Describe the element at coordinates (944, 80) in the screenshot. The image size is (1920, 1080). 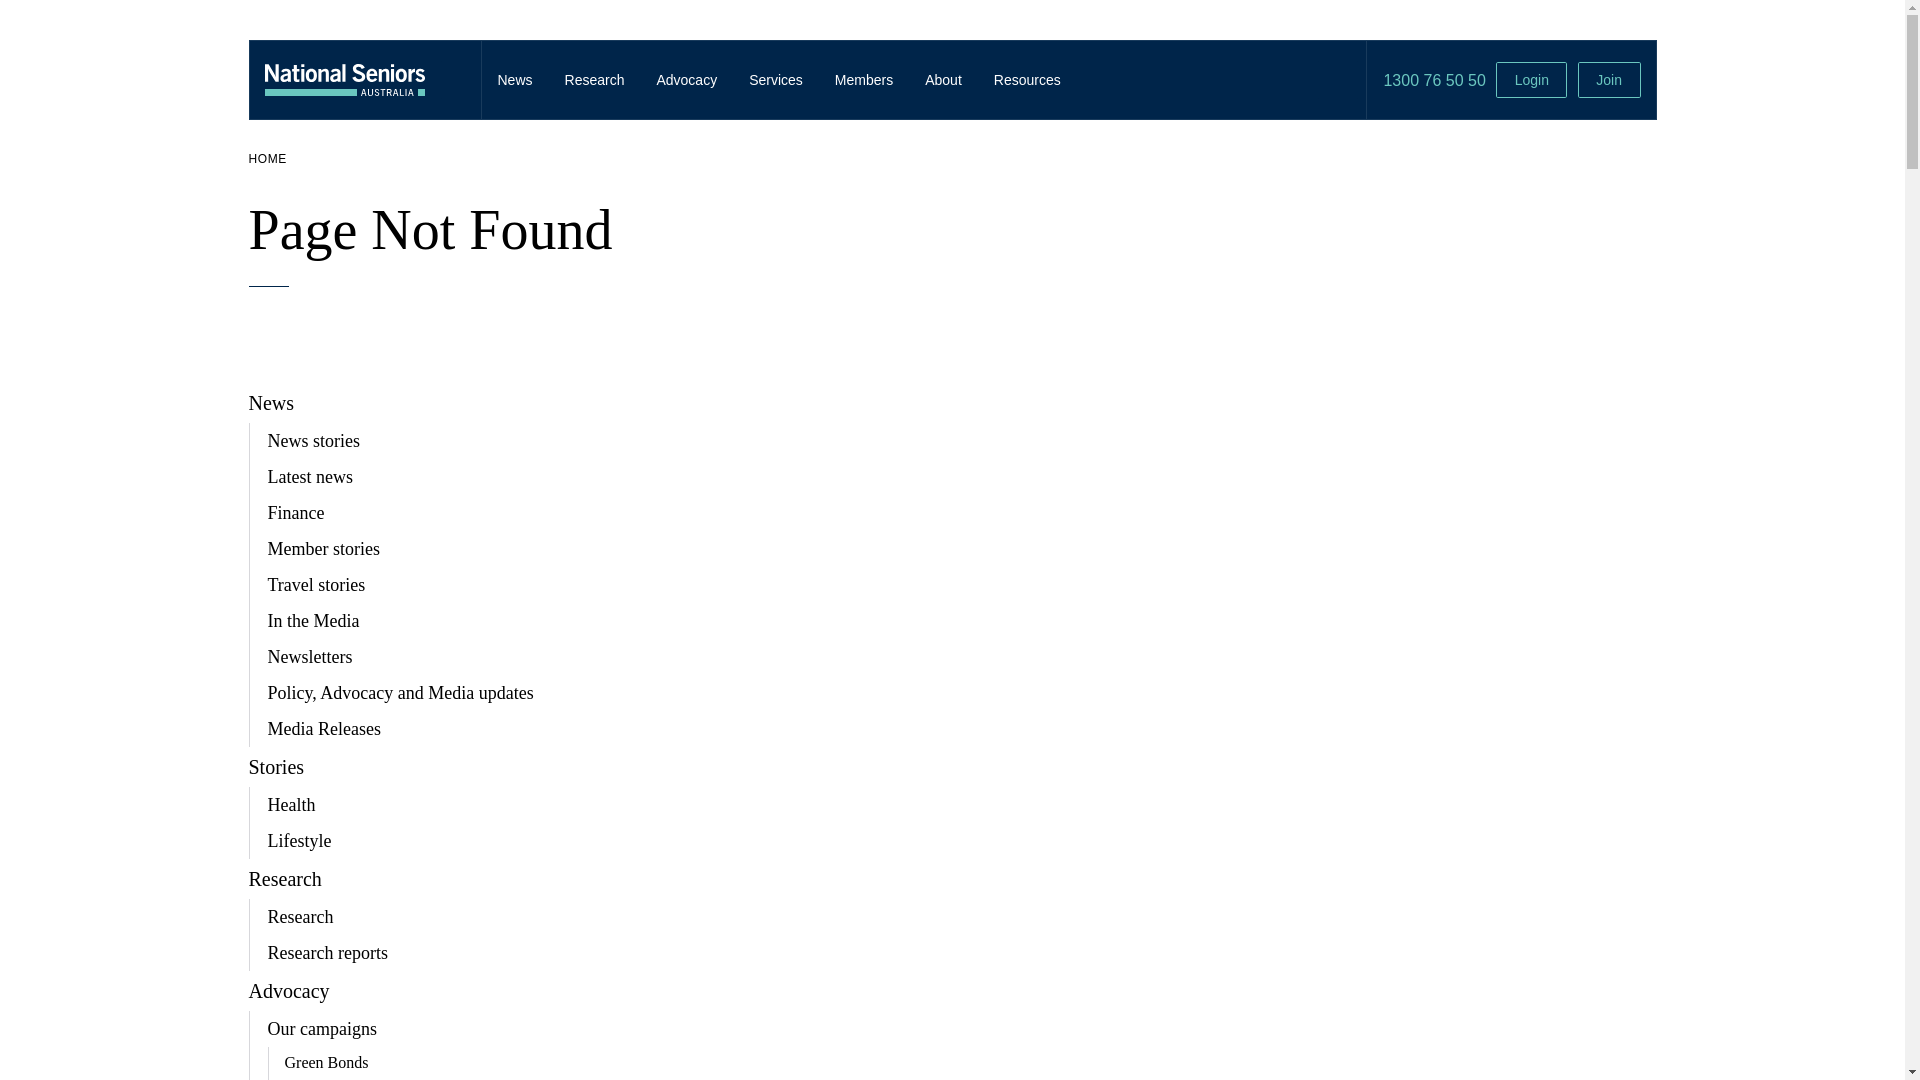
I see `About` at that location.